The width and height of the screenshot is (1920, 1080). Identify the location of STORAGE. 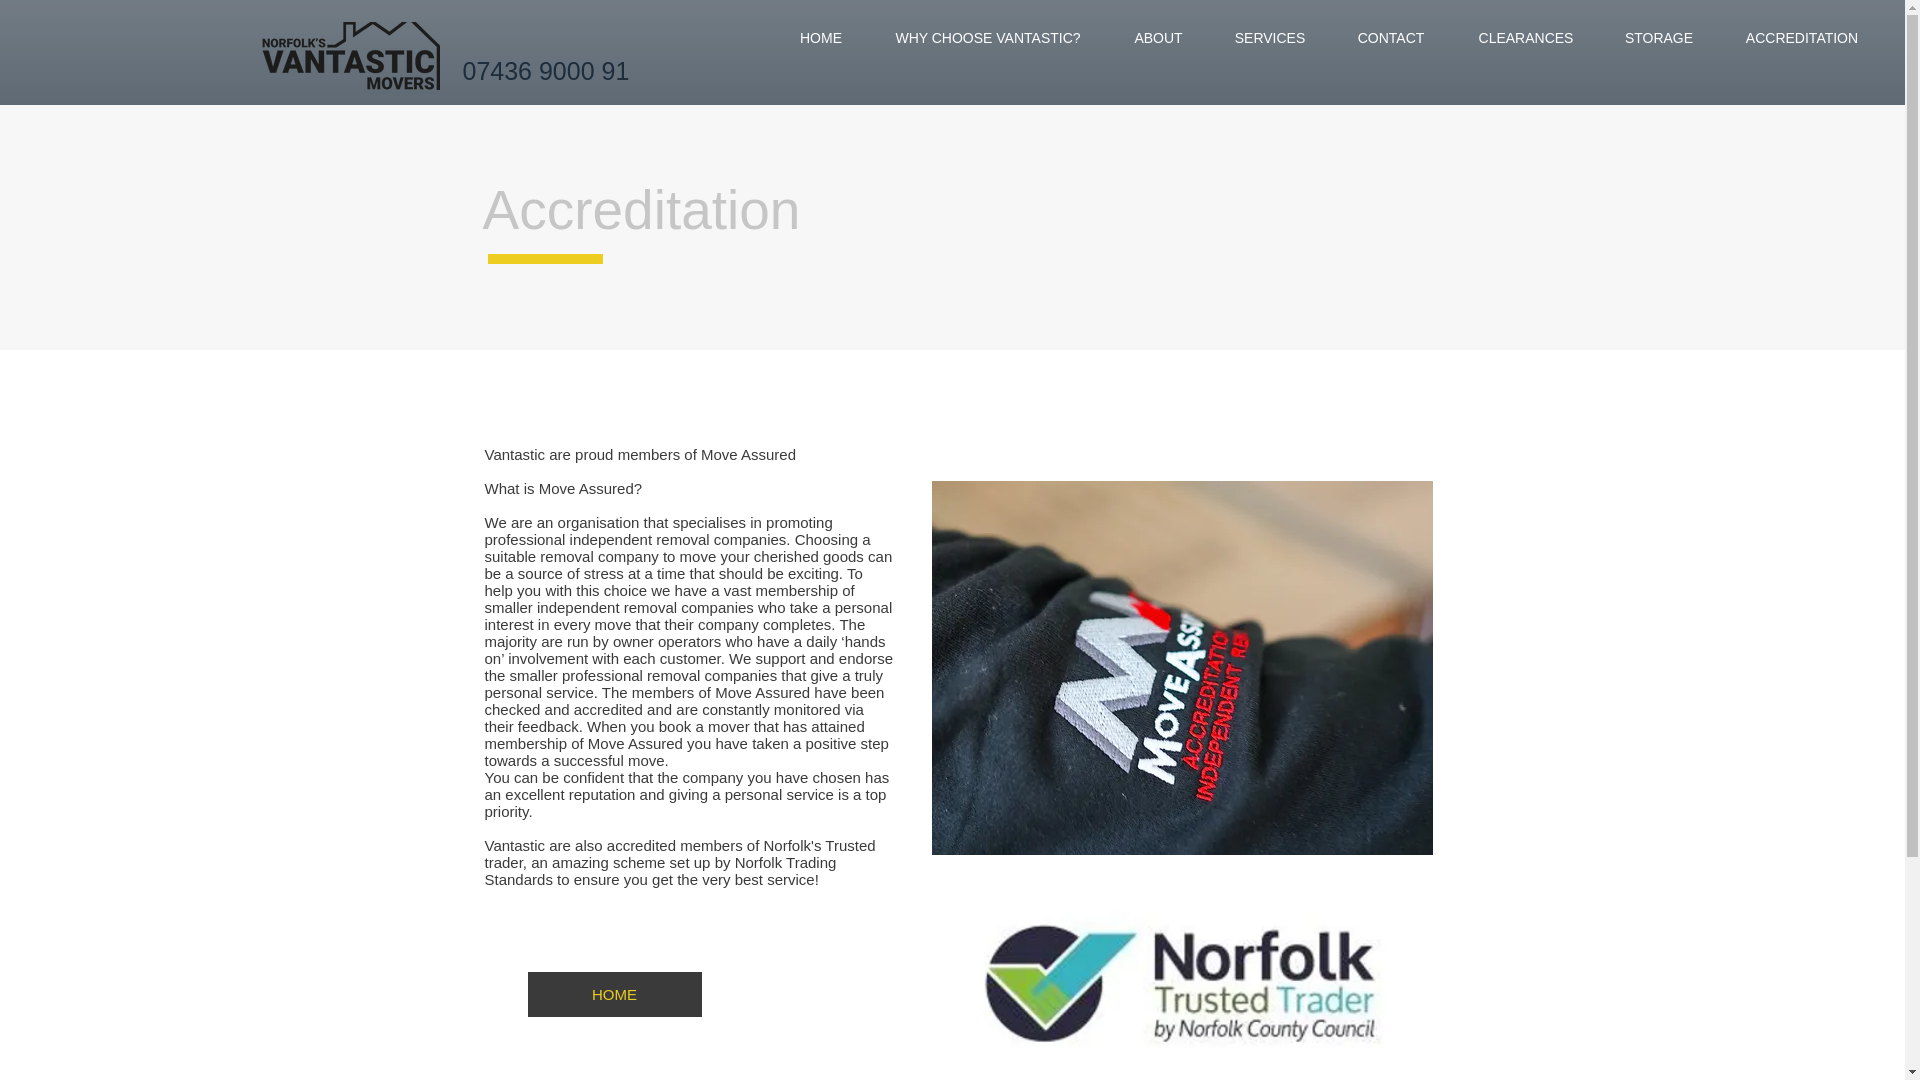
(1658, 38).